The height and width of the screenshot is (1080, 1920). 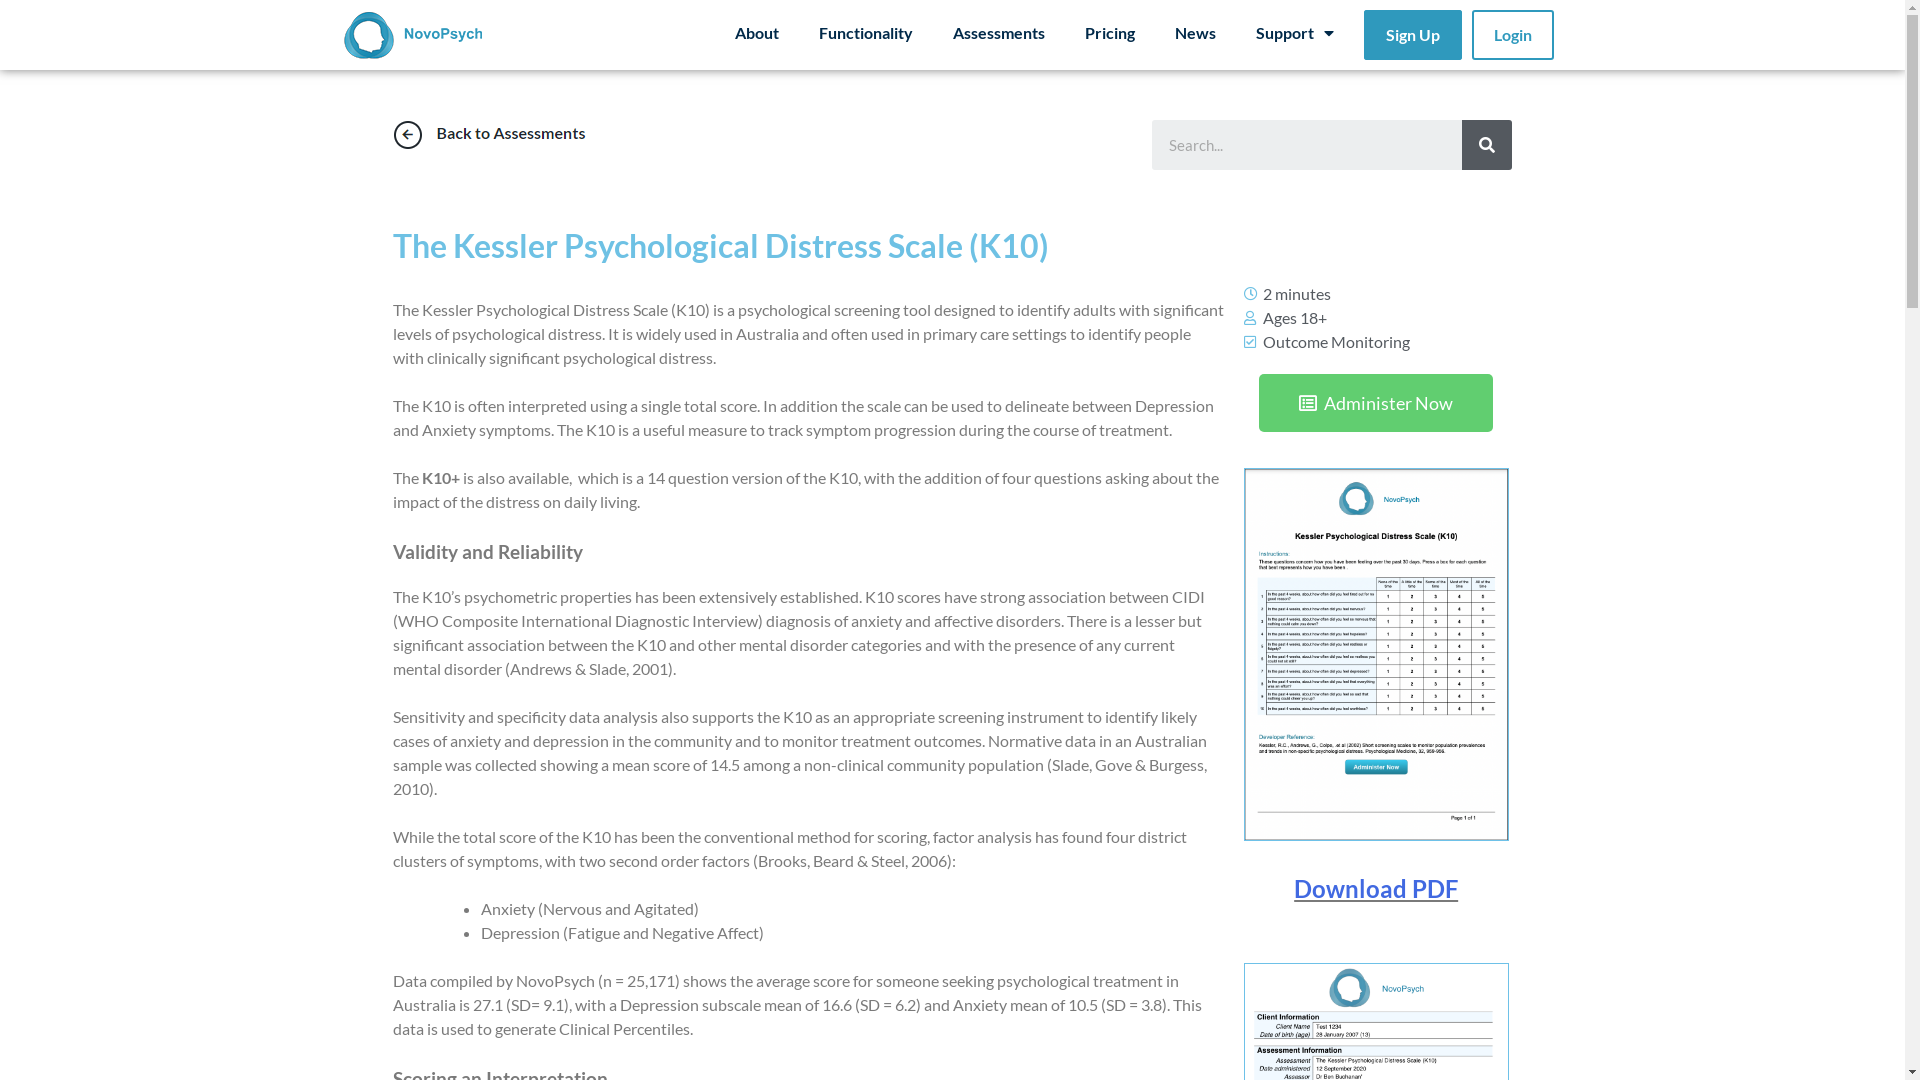 What do you see at coordinates (1376, 402) in the screenshot?
I see `Administer Now` at bounding box center [1376, 402].